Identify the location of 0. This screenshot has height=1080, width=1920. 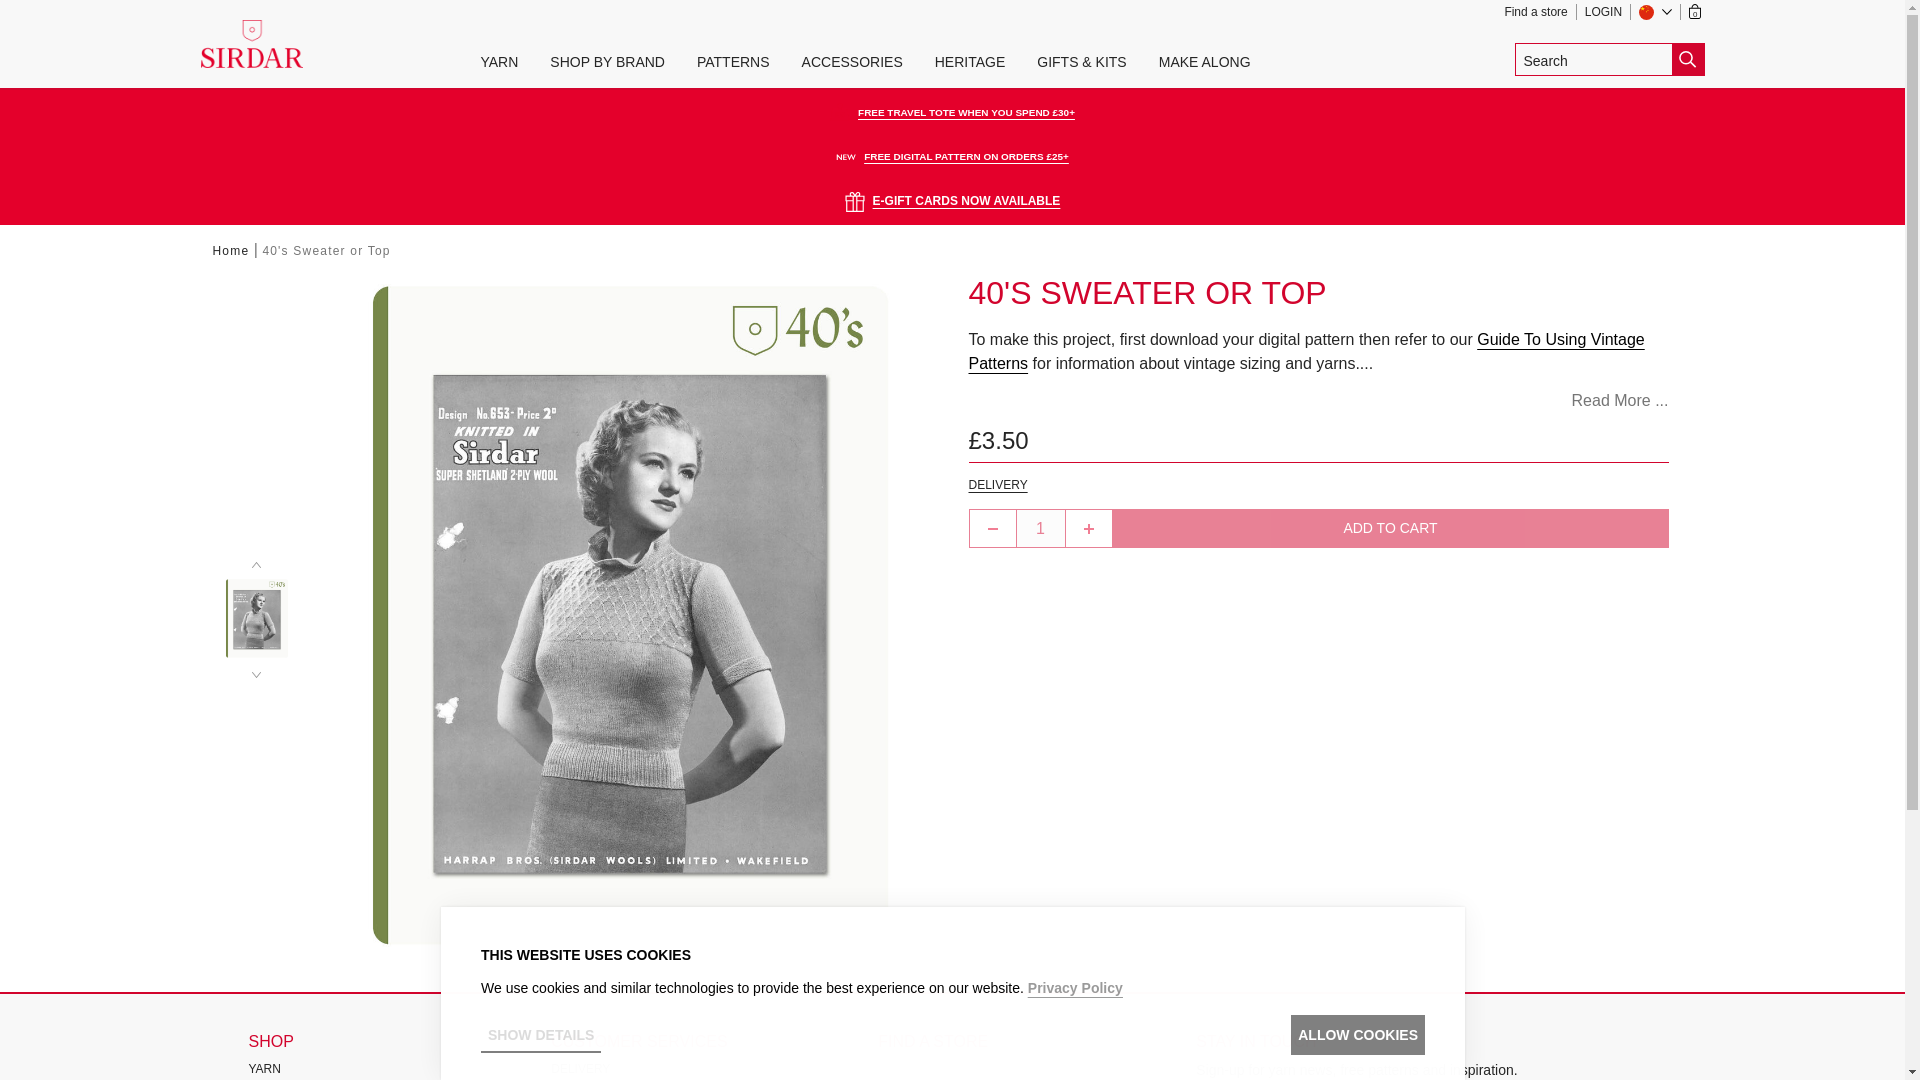
(1698, 12).